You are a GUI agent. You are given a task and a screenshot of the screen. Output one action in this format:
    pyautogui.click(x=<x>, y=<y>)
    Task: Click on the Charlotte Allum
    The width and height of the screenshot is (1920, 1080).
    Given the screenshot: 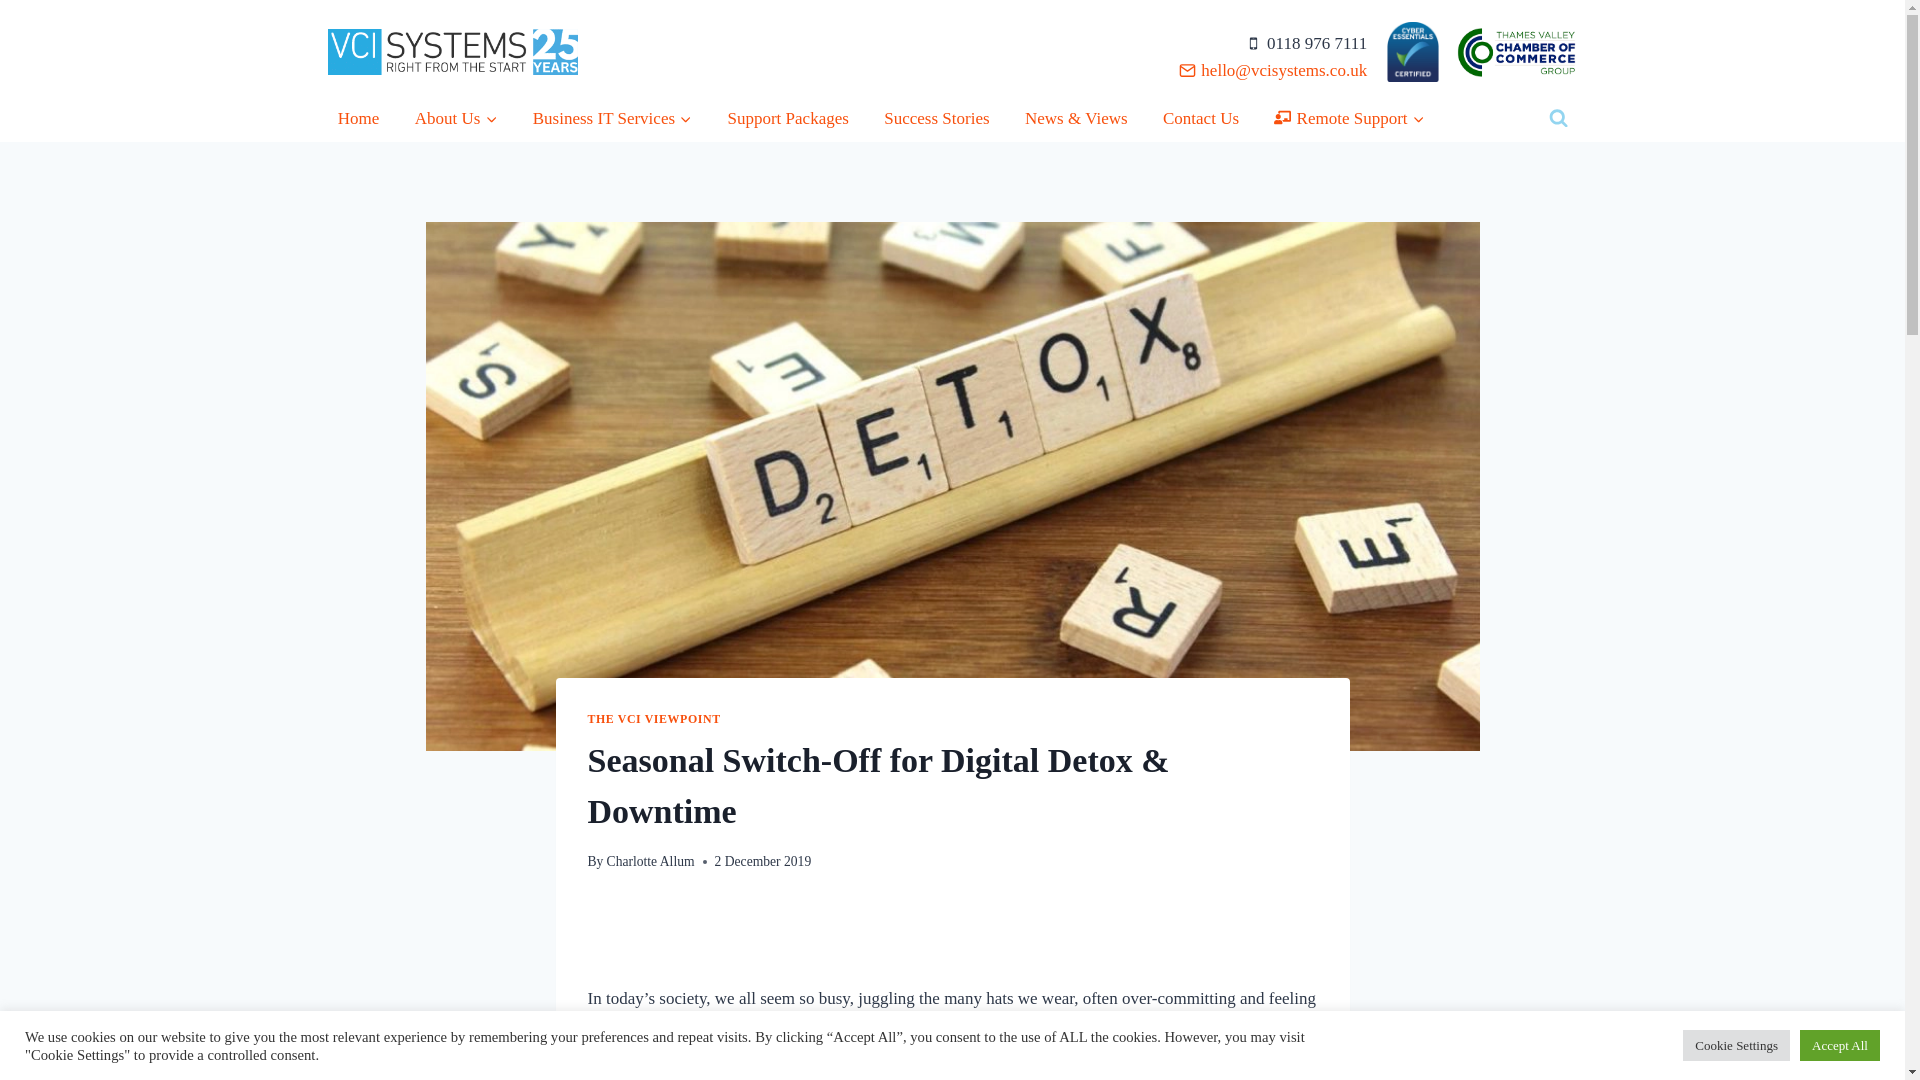 What is the action you would take?
    pyautogui.click(x=650, y=862)
    